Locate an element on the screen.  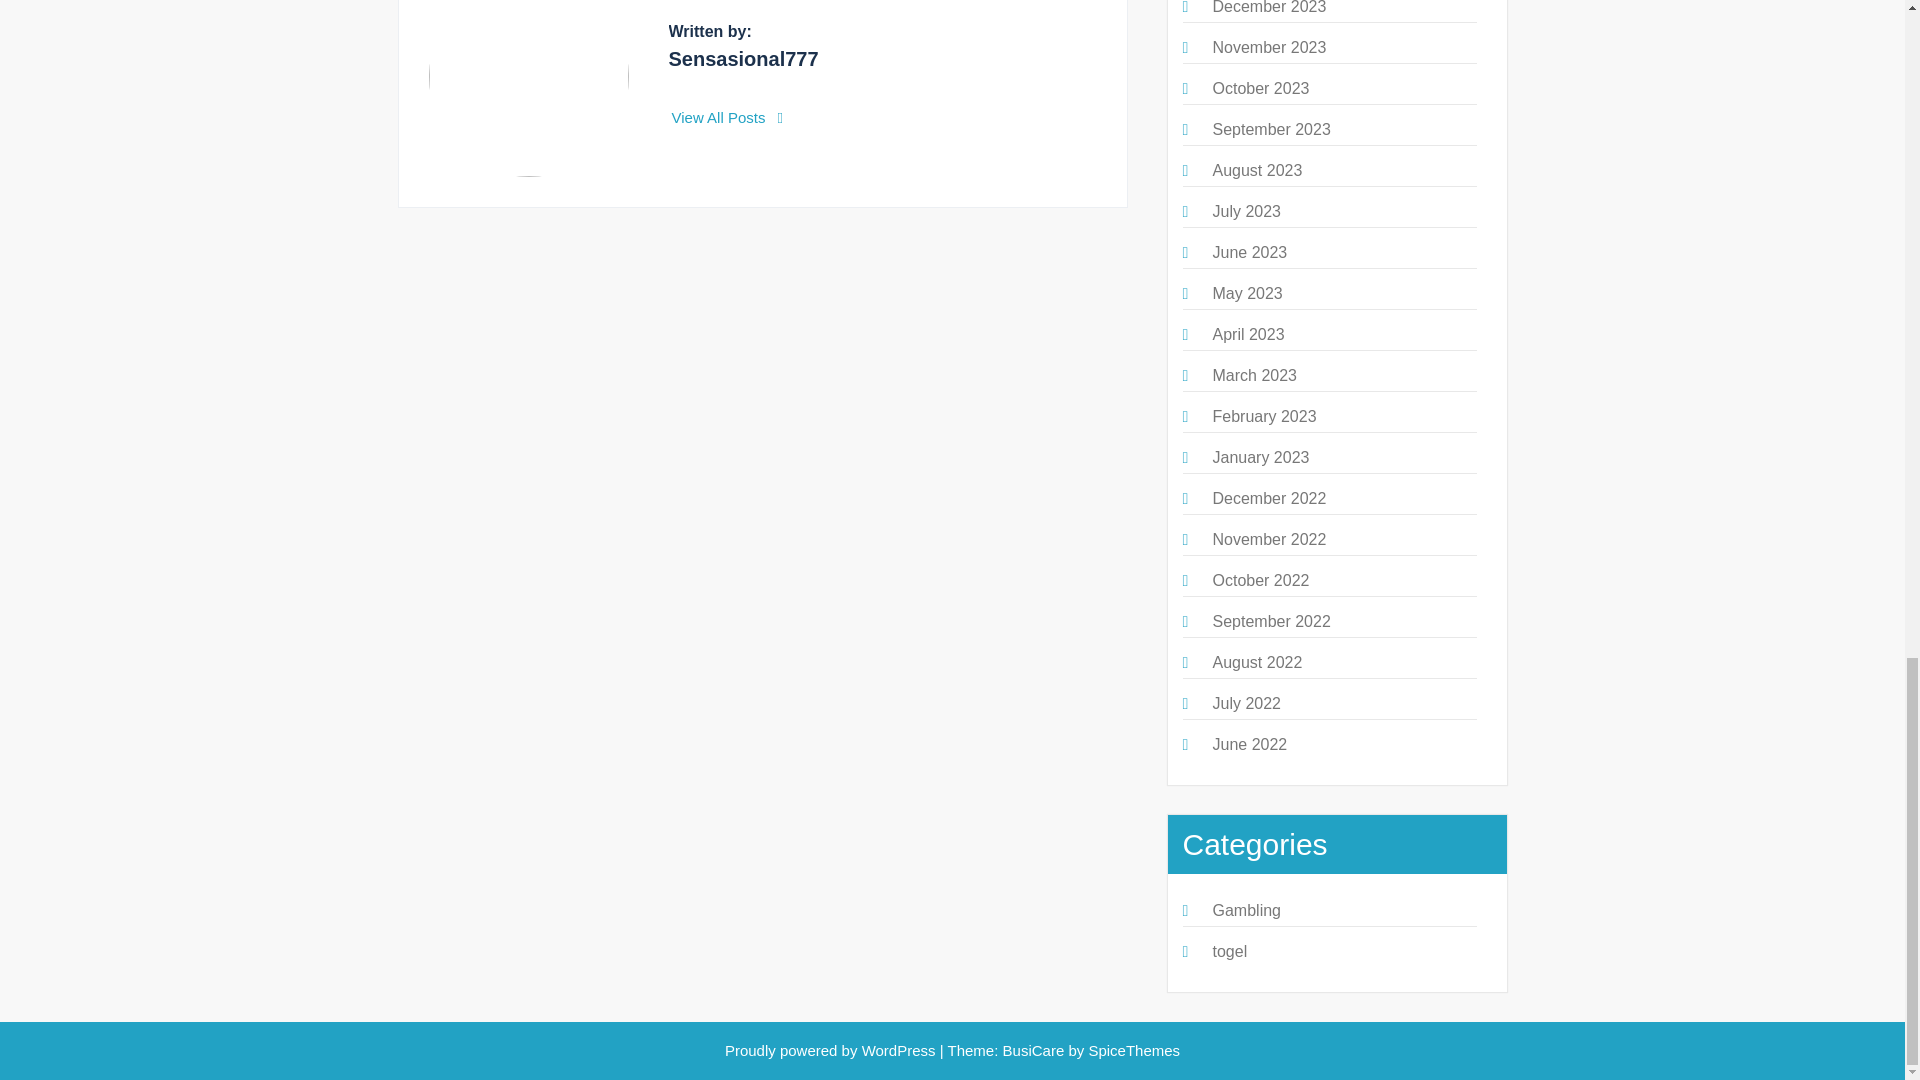
November 2022 is located at coordinates (1268, 539).